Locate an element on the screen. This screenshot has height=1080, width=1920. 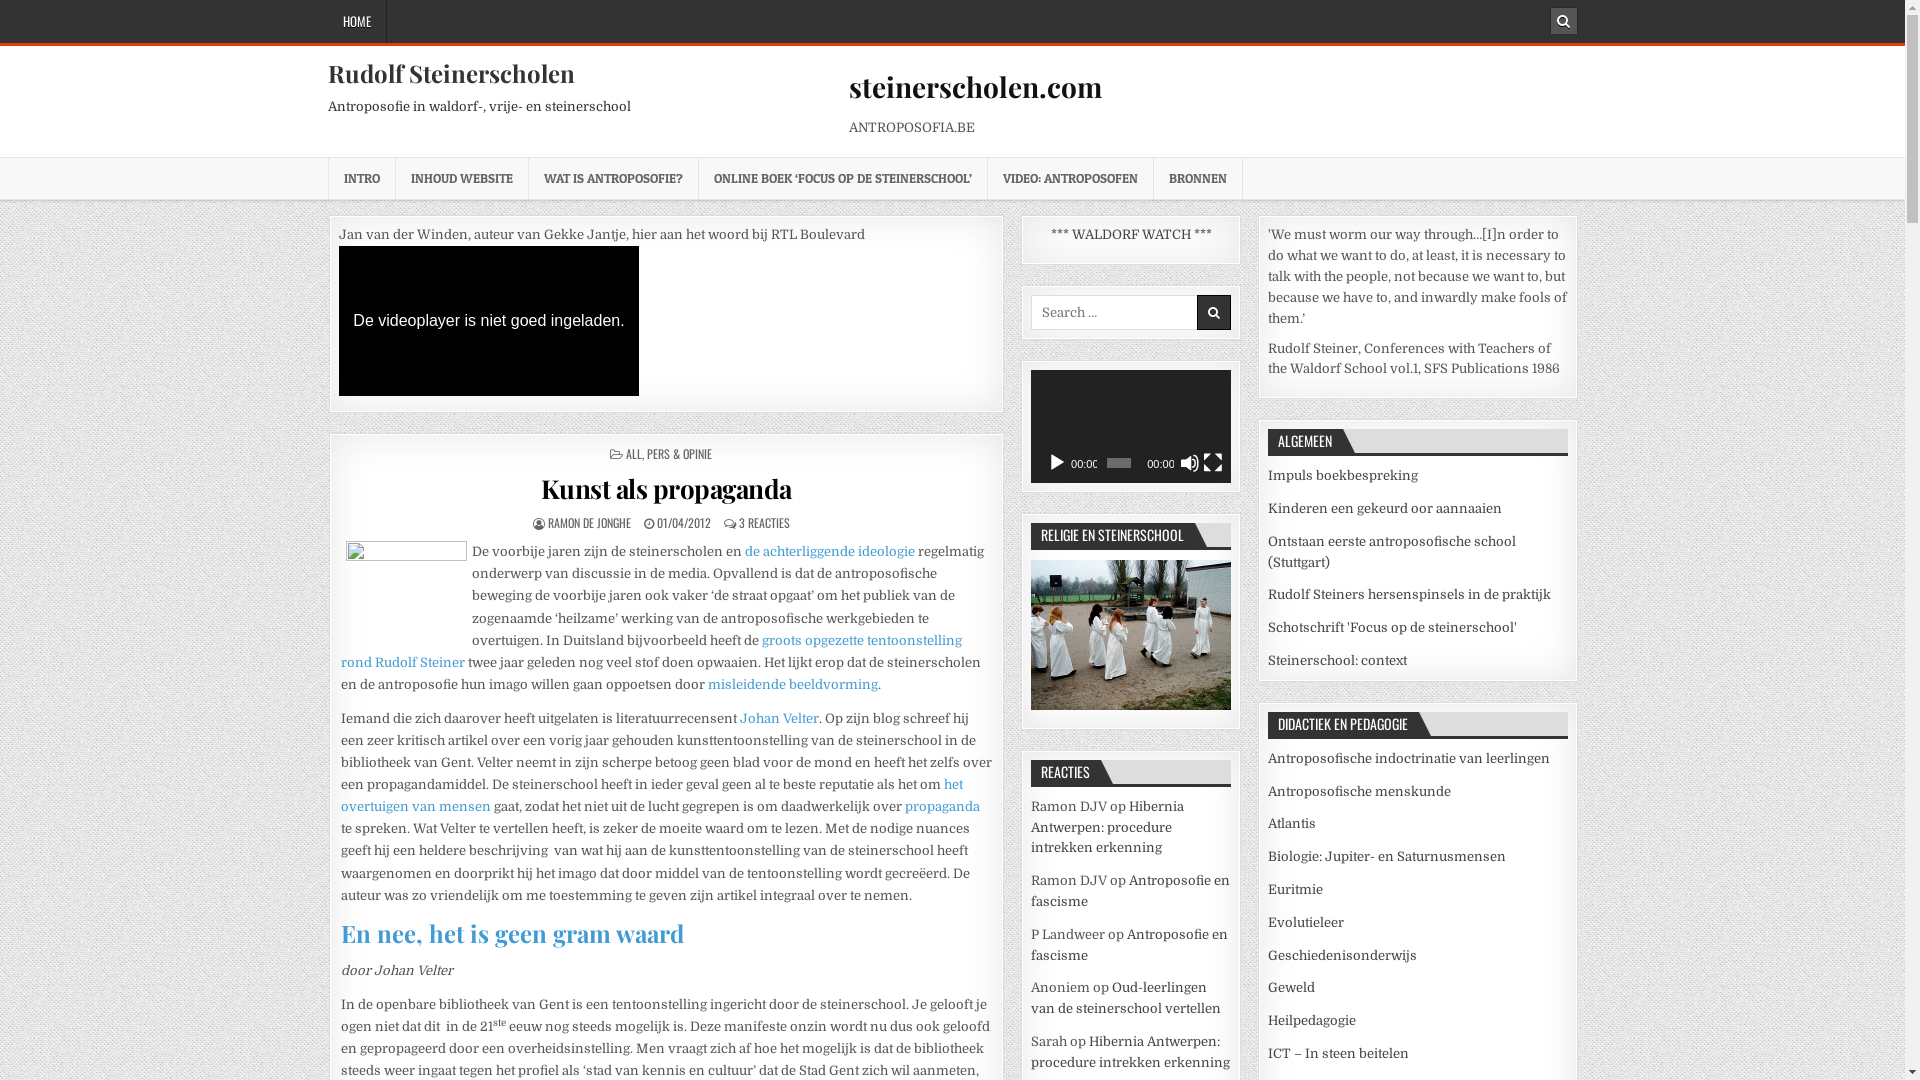
Geweld is located at coordinates (1292, 988).